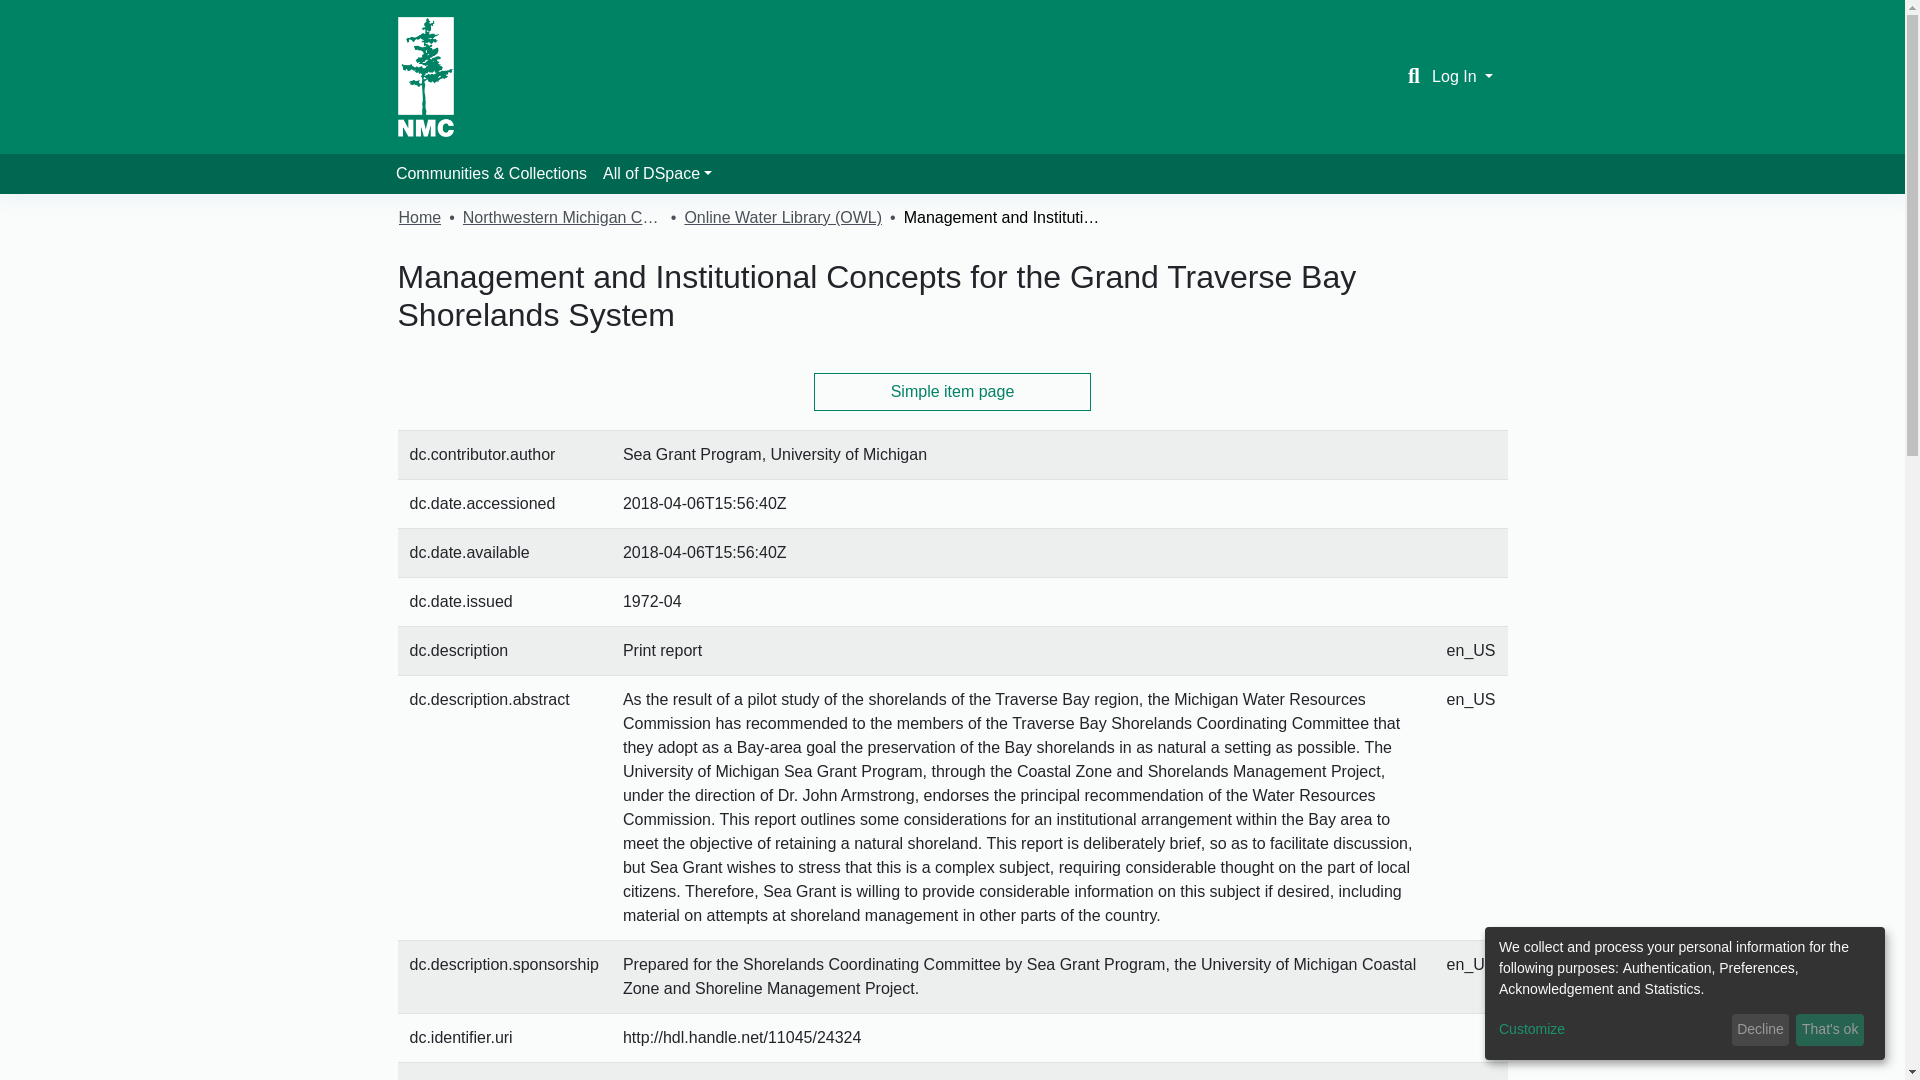  I want to click on Search, so click(1414, 76).